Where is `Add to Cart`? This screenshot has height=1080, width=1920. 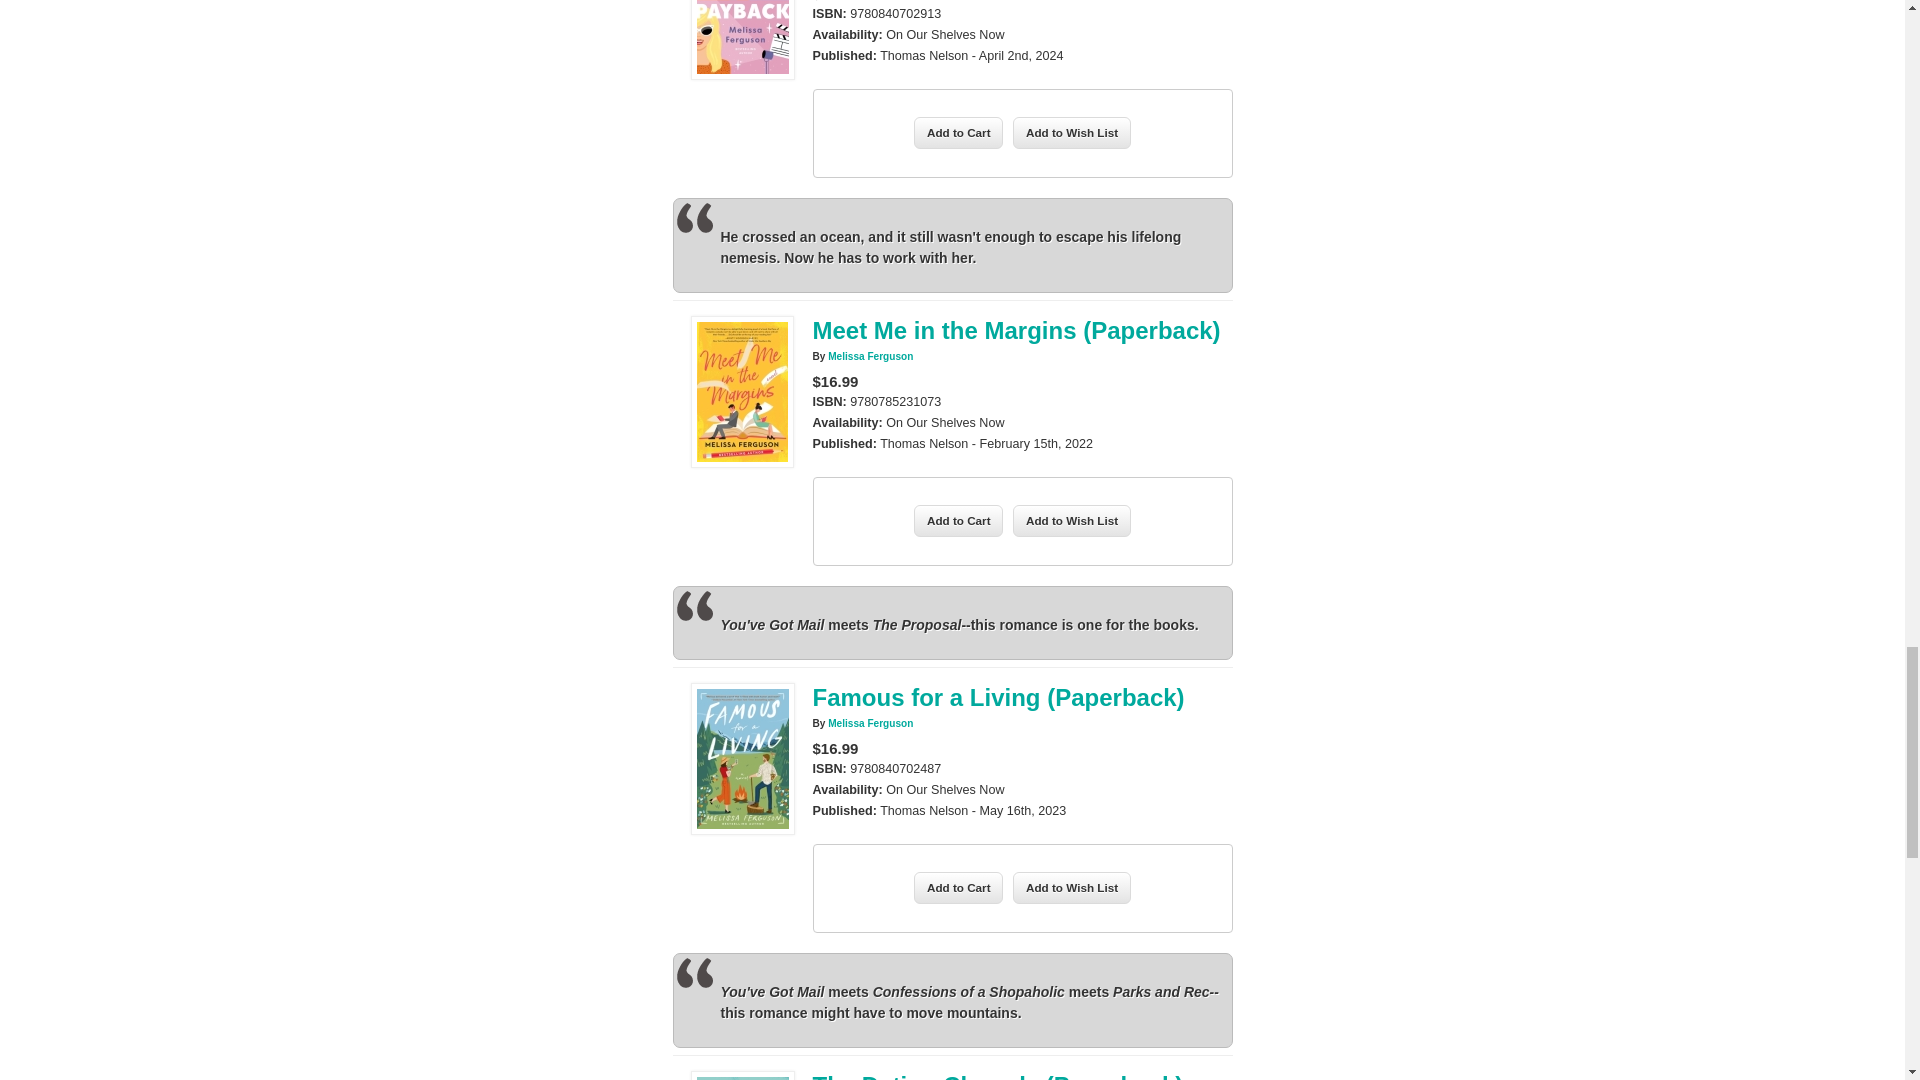 Add to Cart is located at coordinates (958, 887).